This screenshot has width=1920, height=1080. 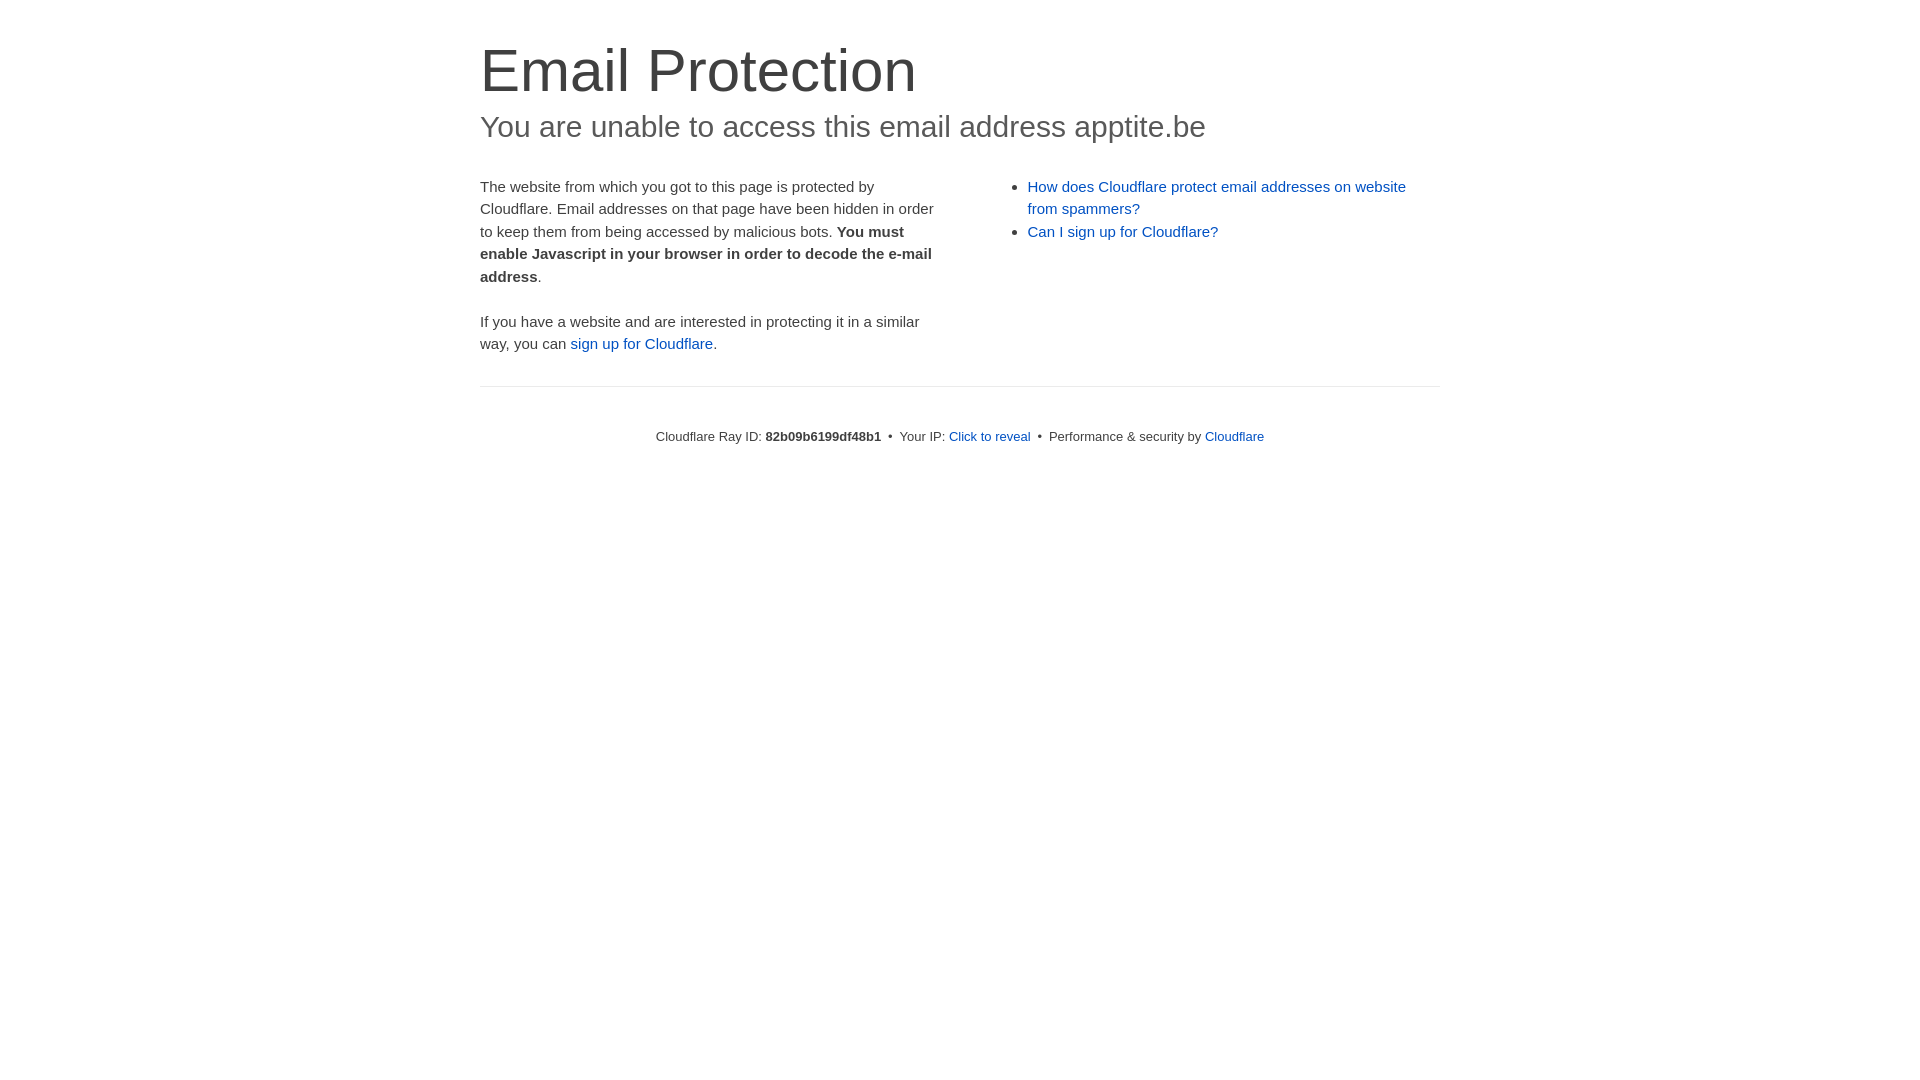 What do you see at coordinates (642, 344) in the screenshot?
I see `sign up for Cloudflare` at bounding box center [642, 344].